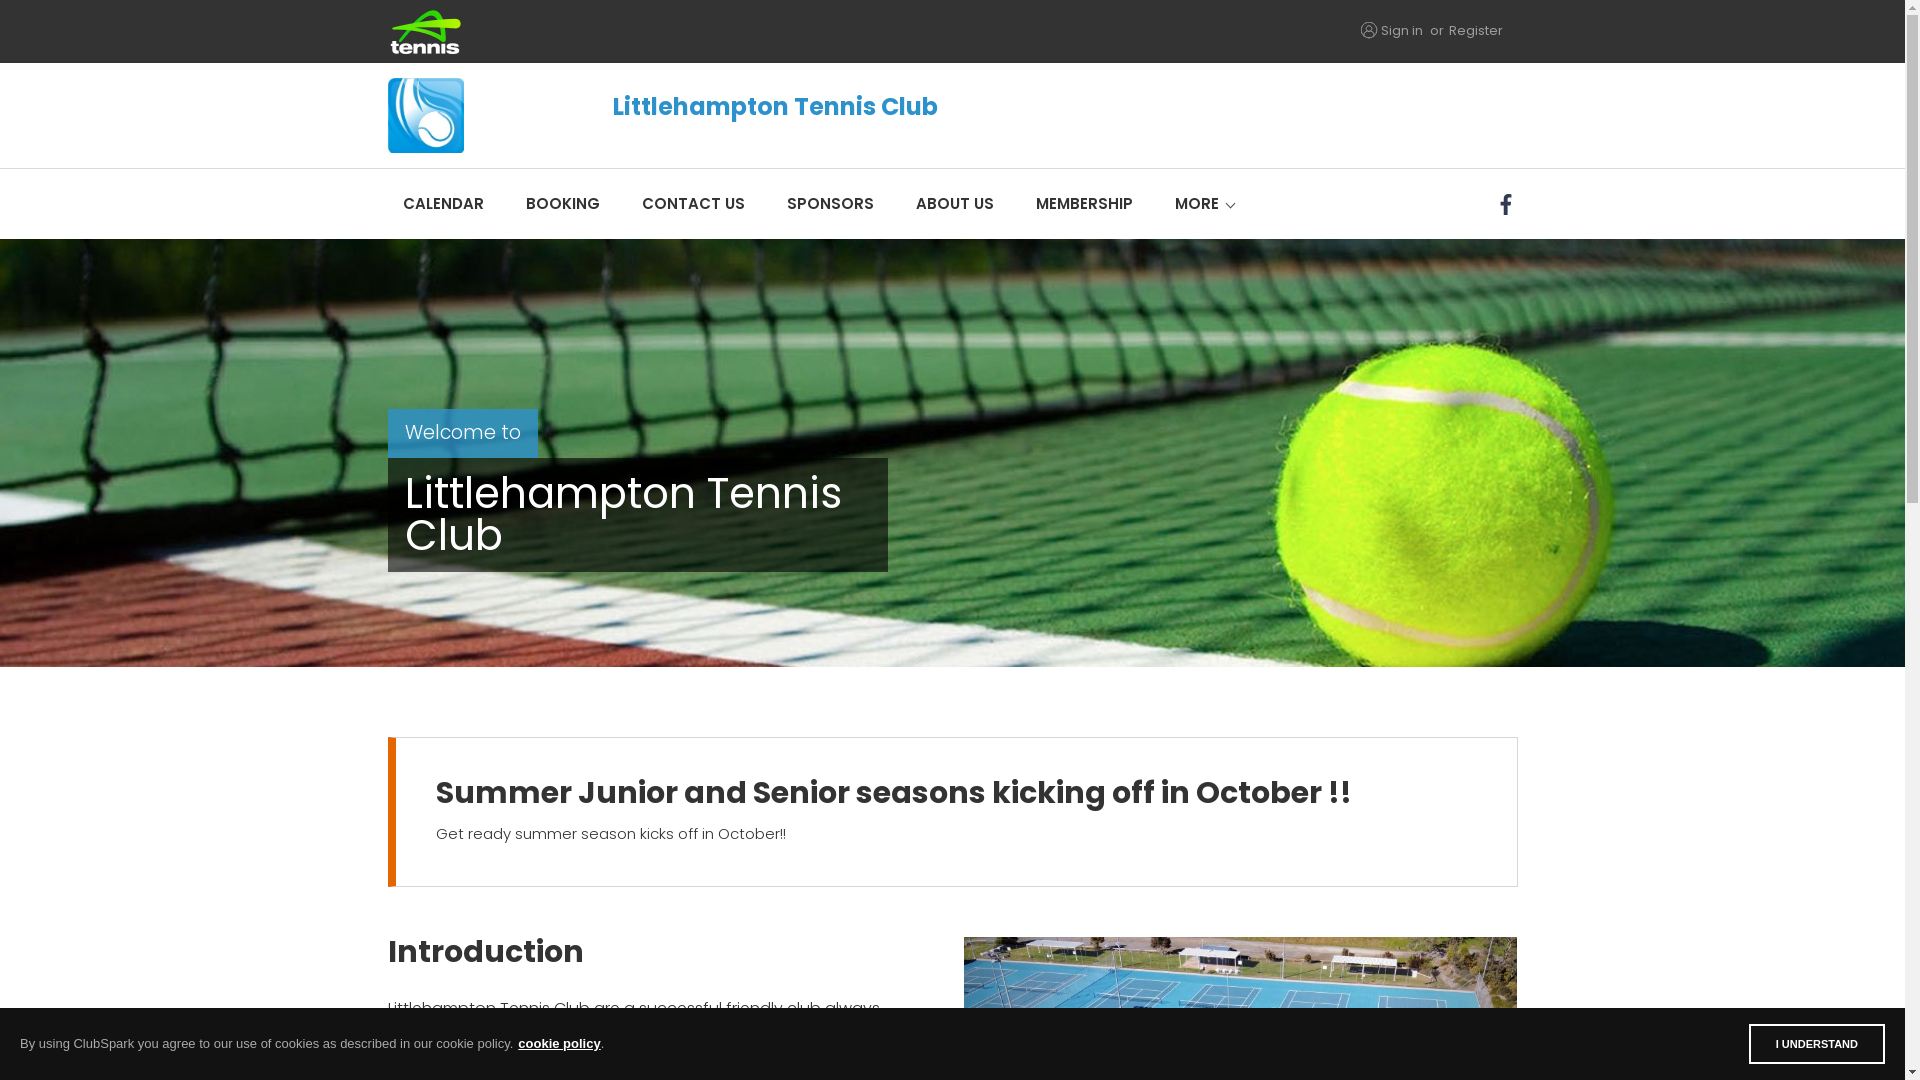 The width and height of the screenshot is (1920, 1080). What do you see at coordinates (1197, 204) in the screenshot?
I see `MORE` at bounding box center [1197, 204].